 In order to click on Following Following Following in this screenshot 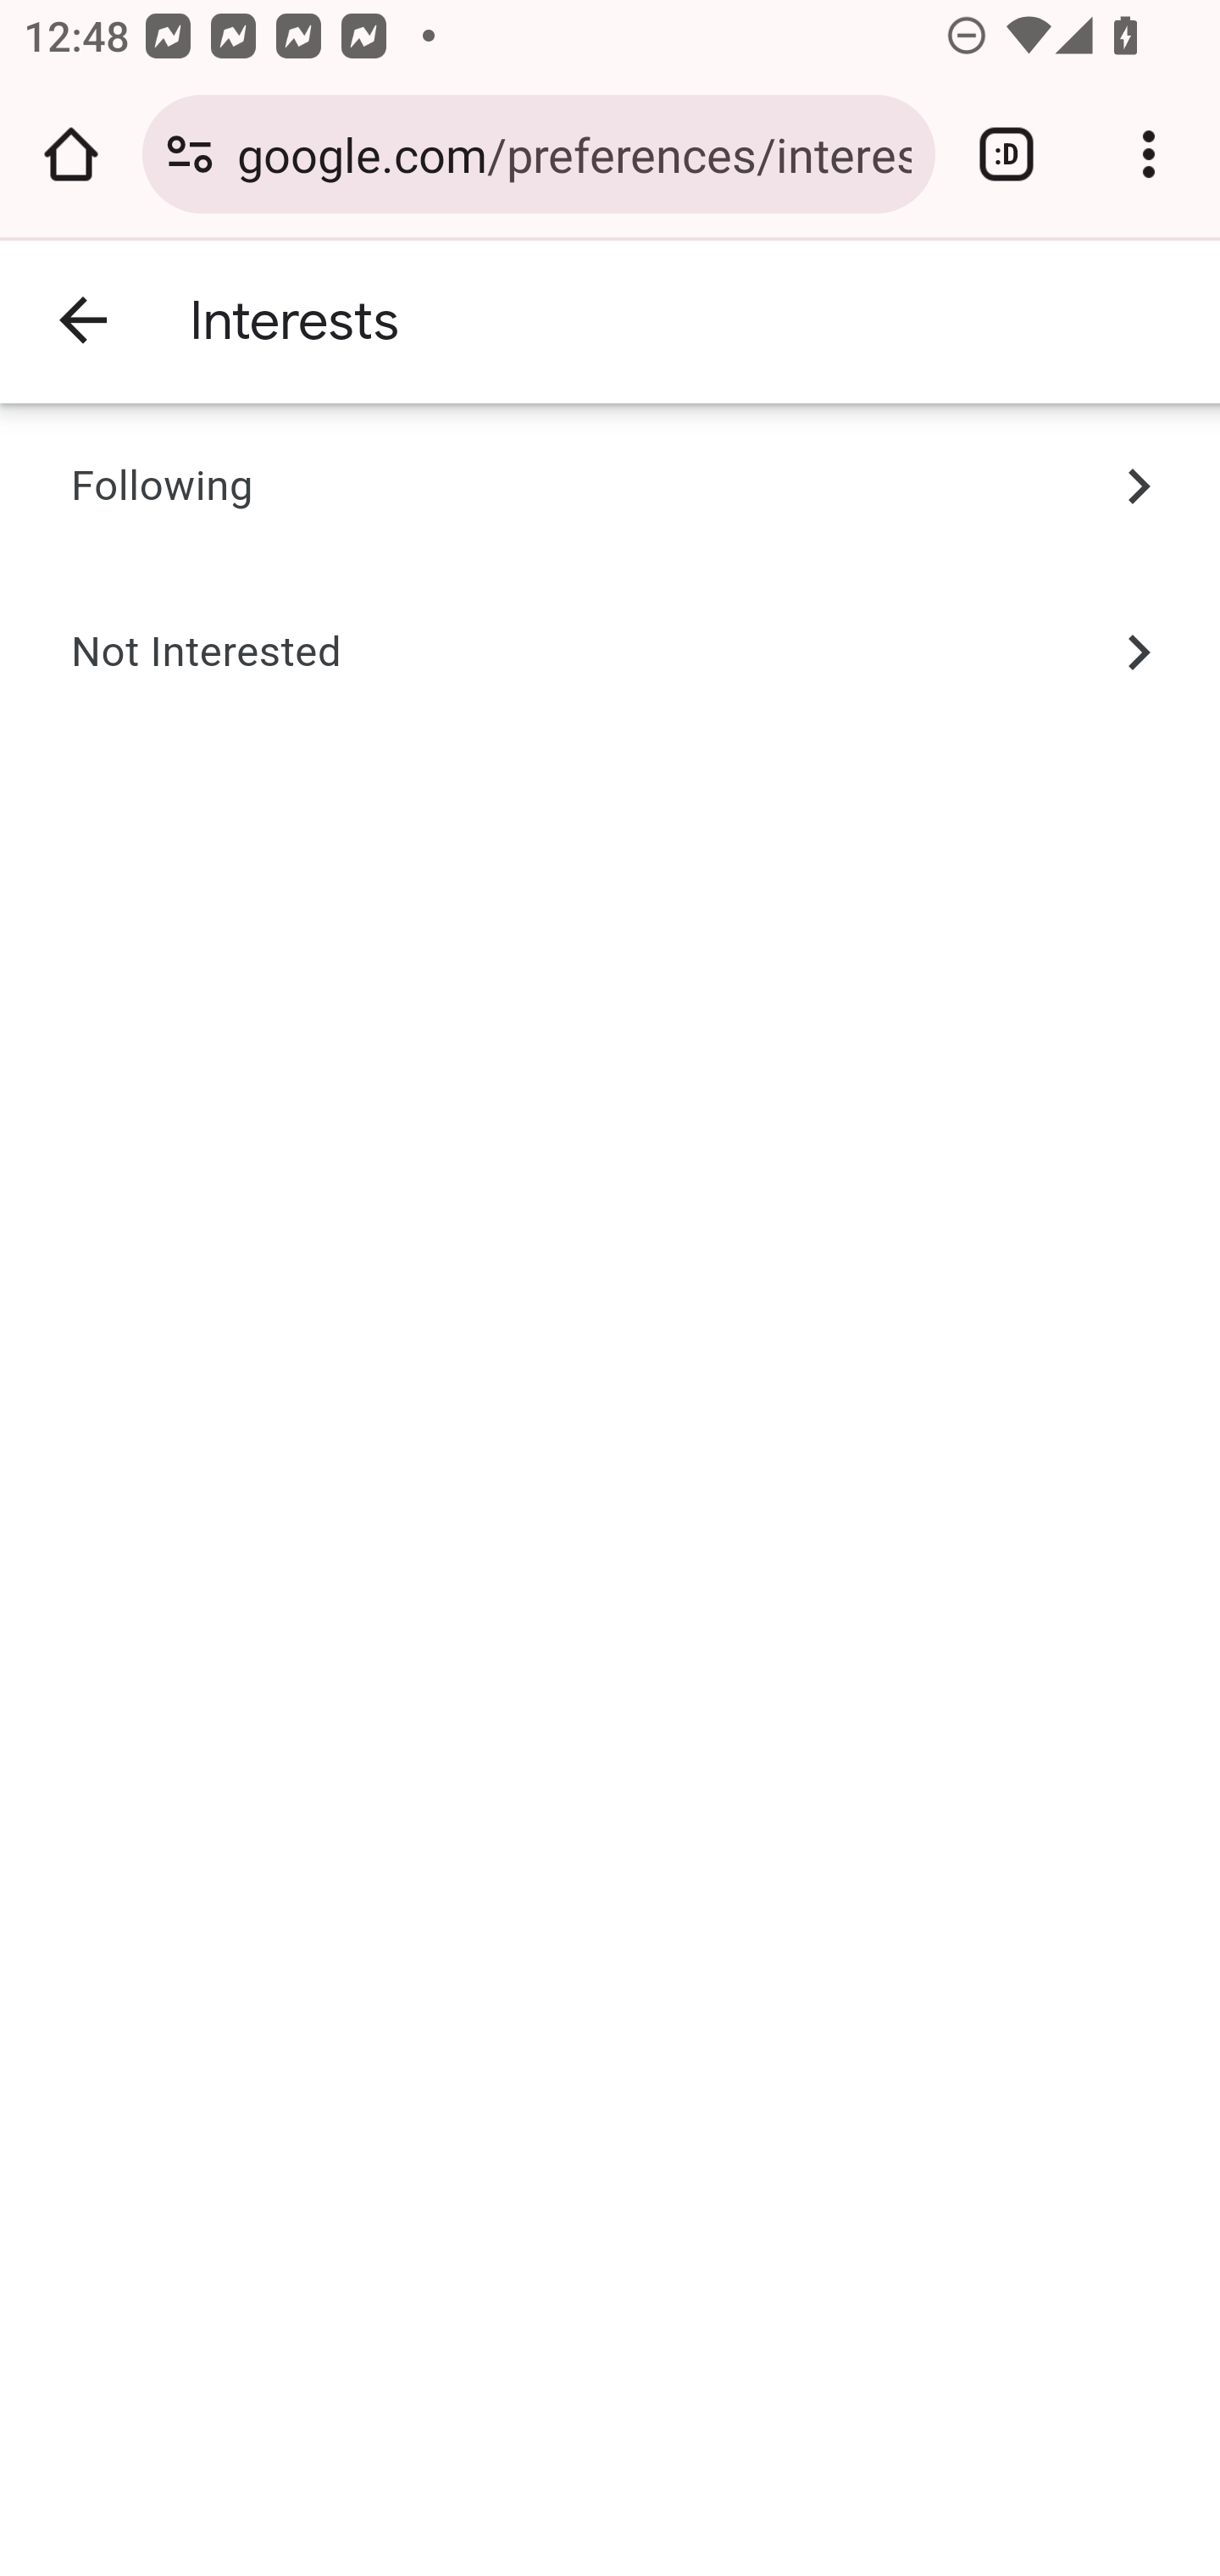, I will do `click(610, 488)`.